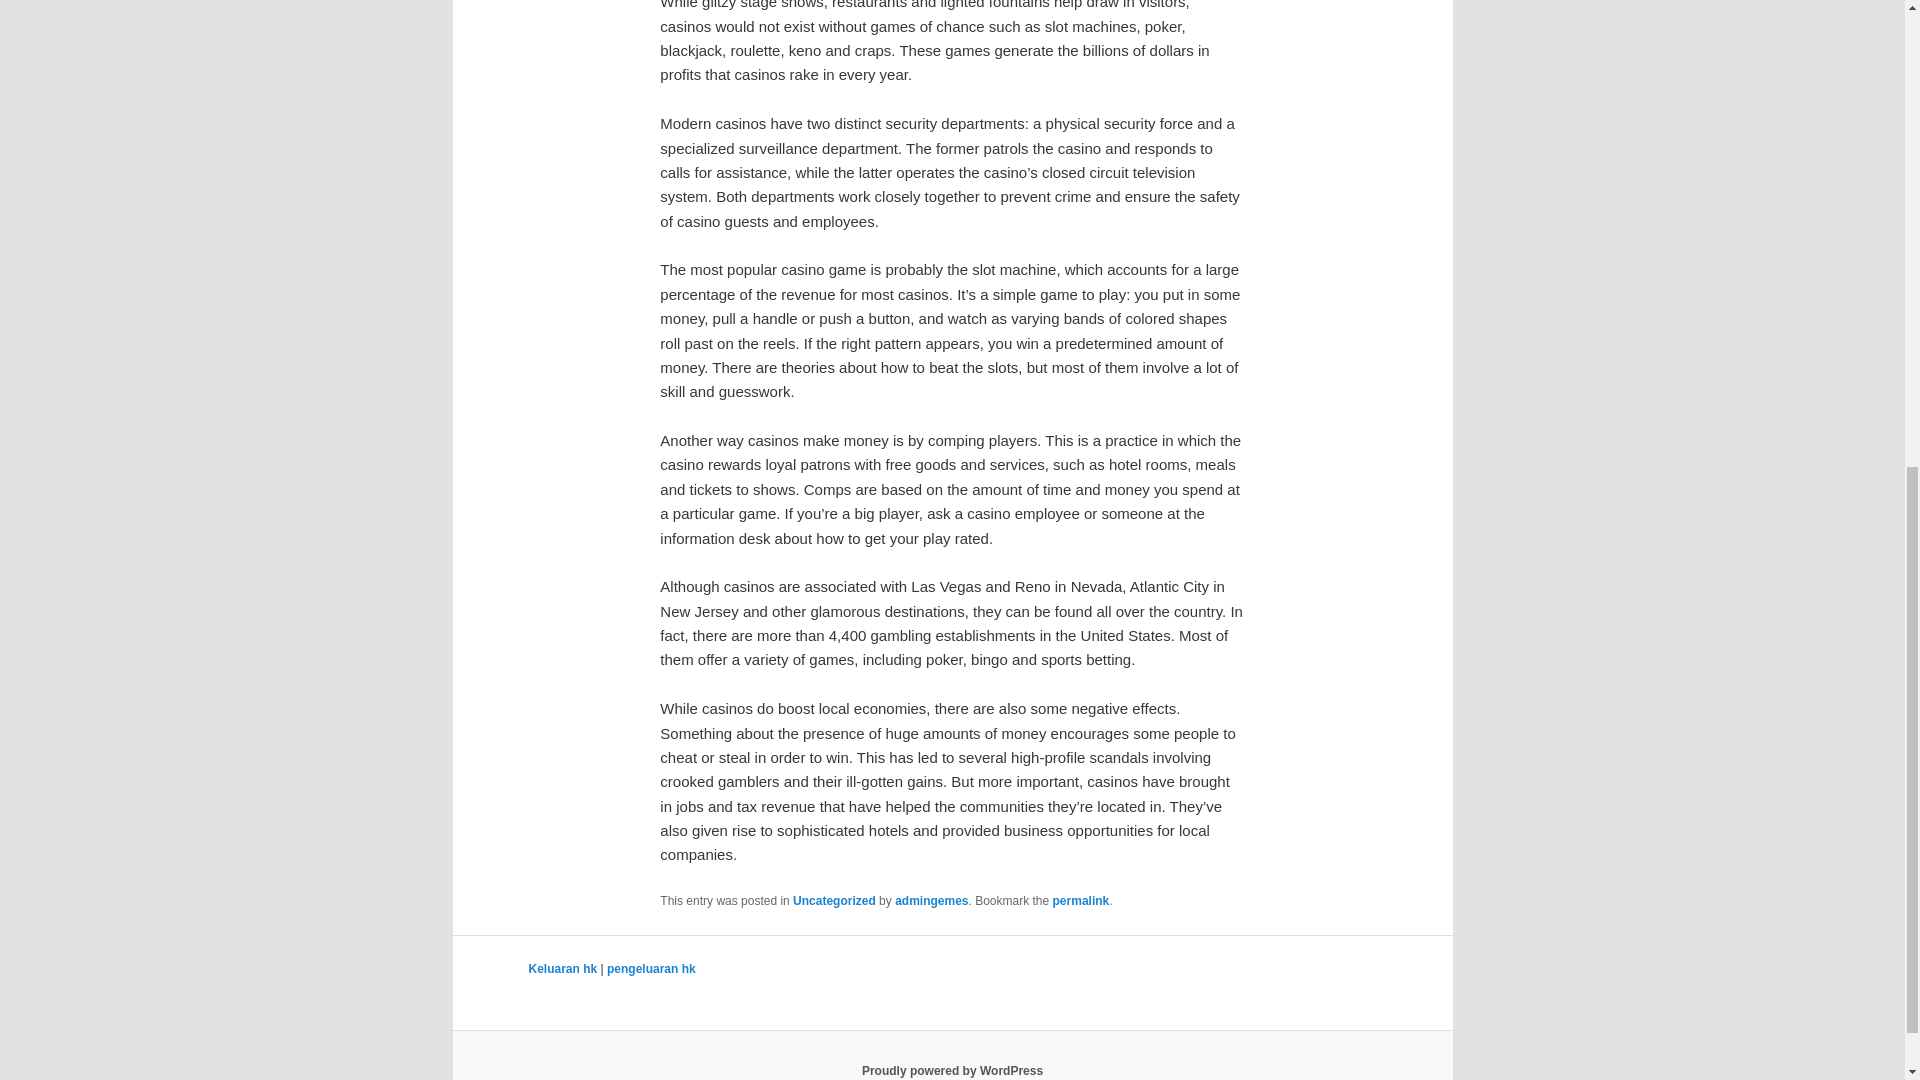  What do you see at coordinates (562, 969) in the screenshot?
I see `Keluaran hk` at bounding box center [562, 969].